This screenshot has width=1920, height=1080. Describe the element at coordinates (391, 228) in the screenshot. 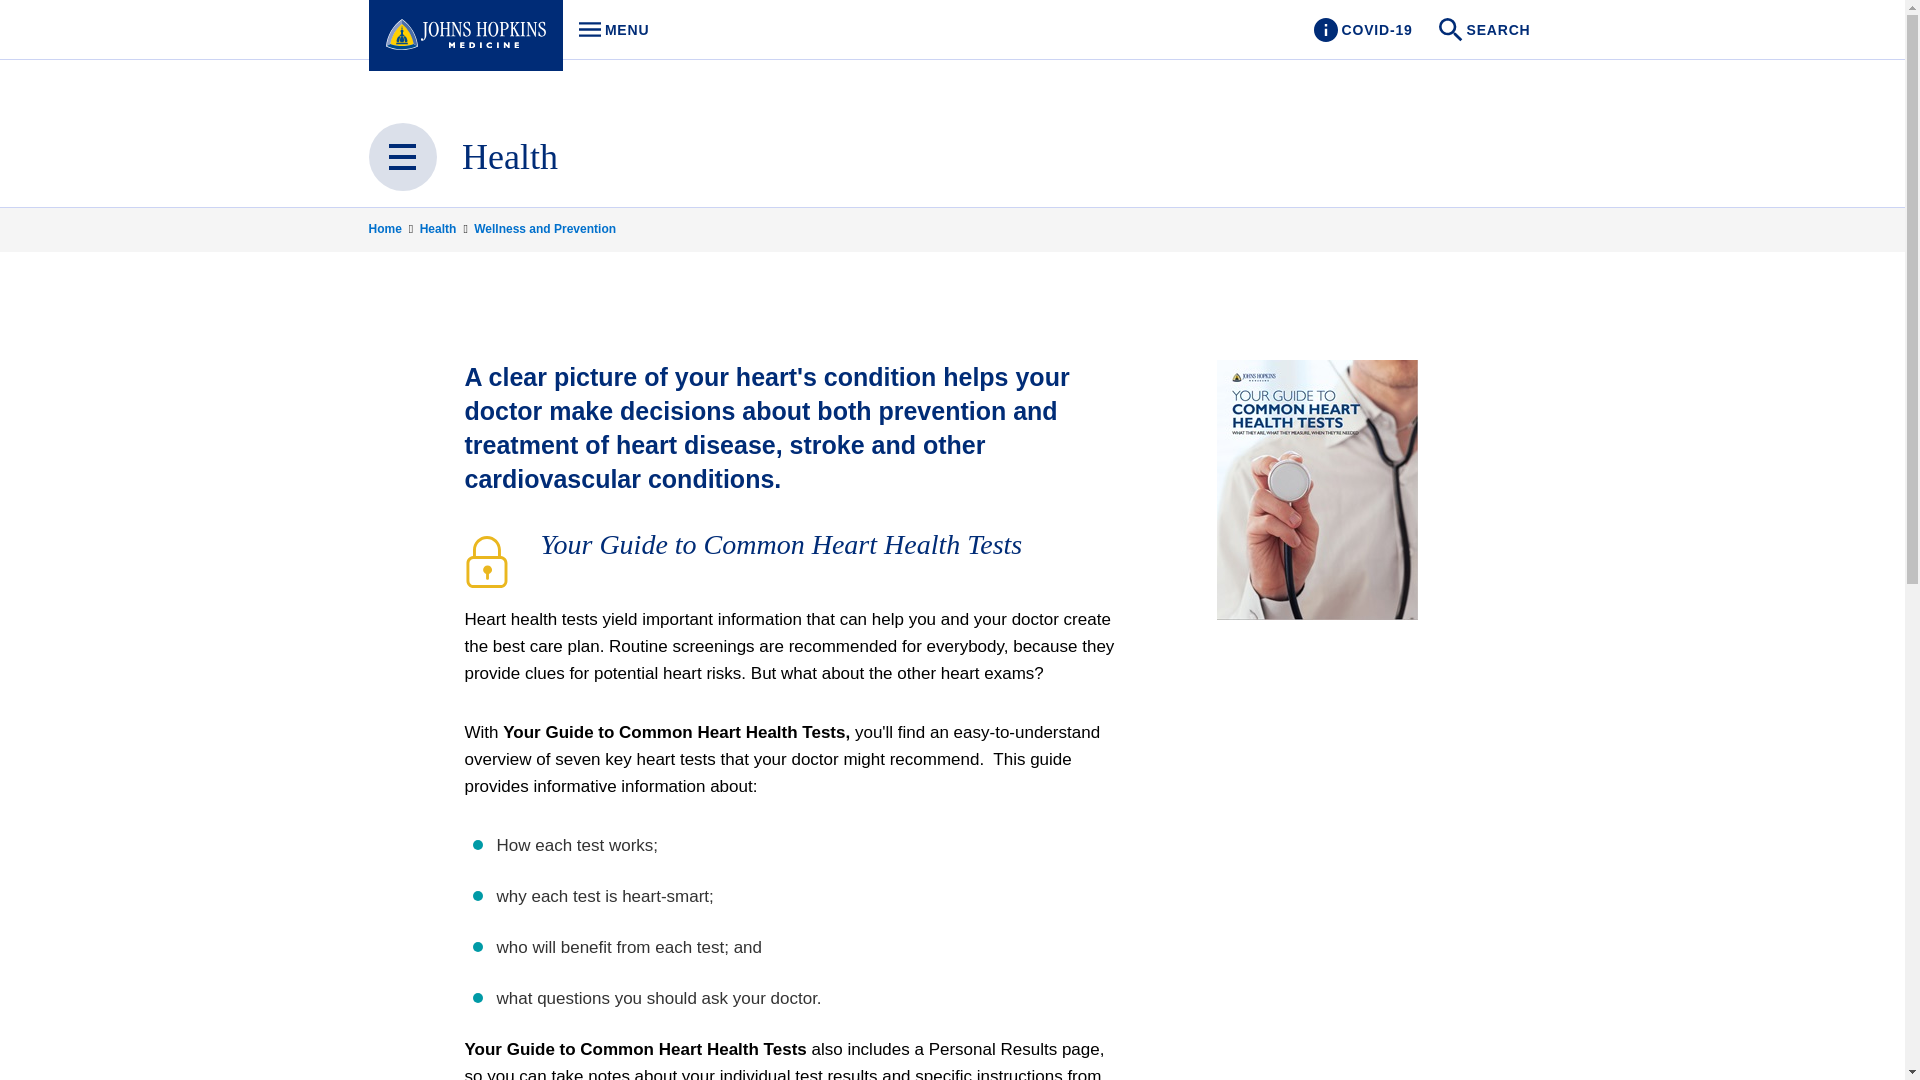

I see `Home` at that location.